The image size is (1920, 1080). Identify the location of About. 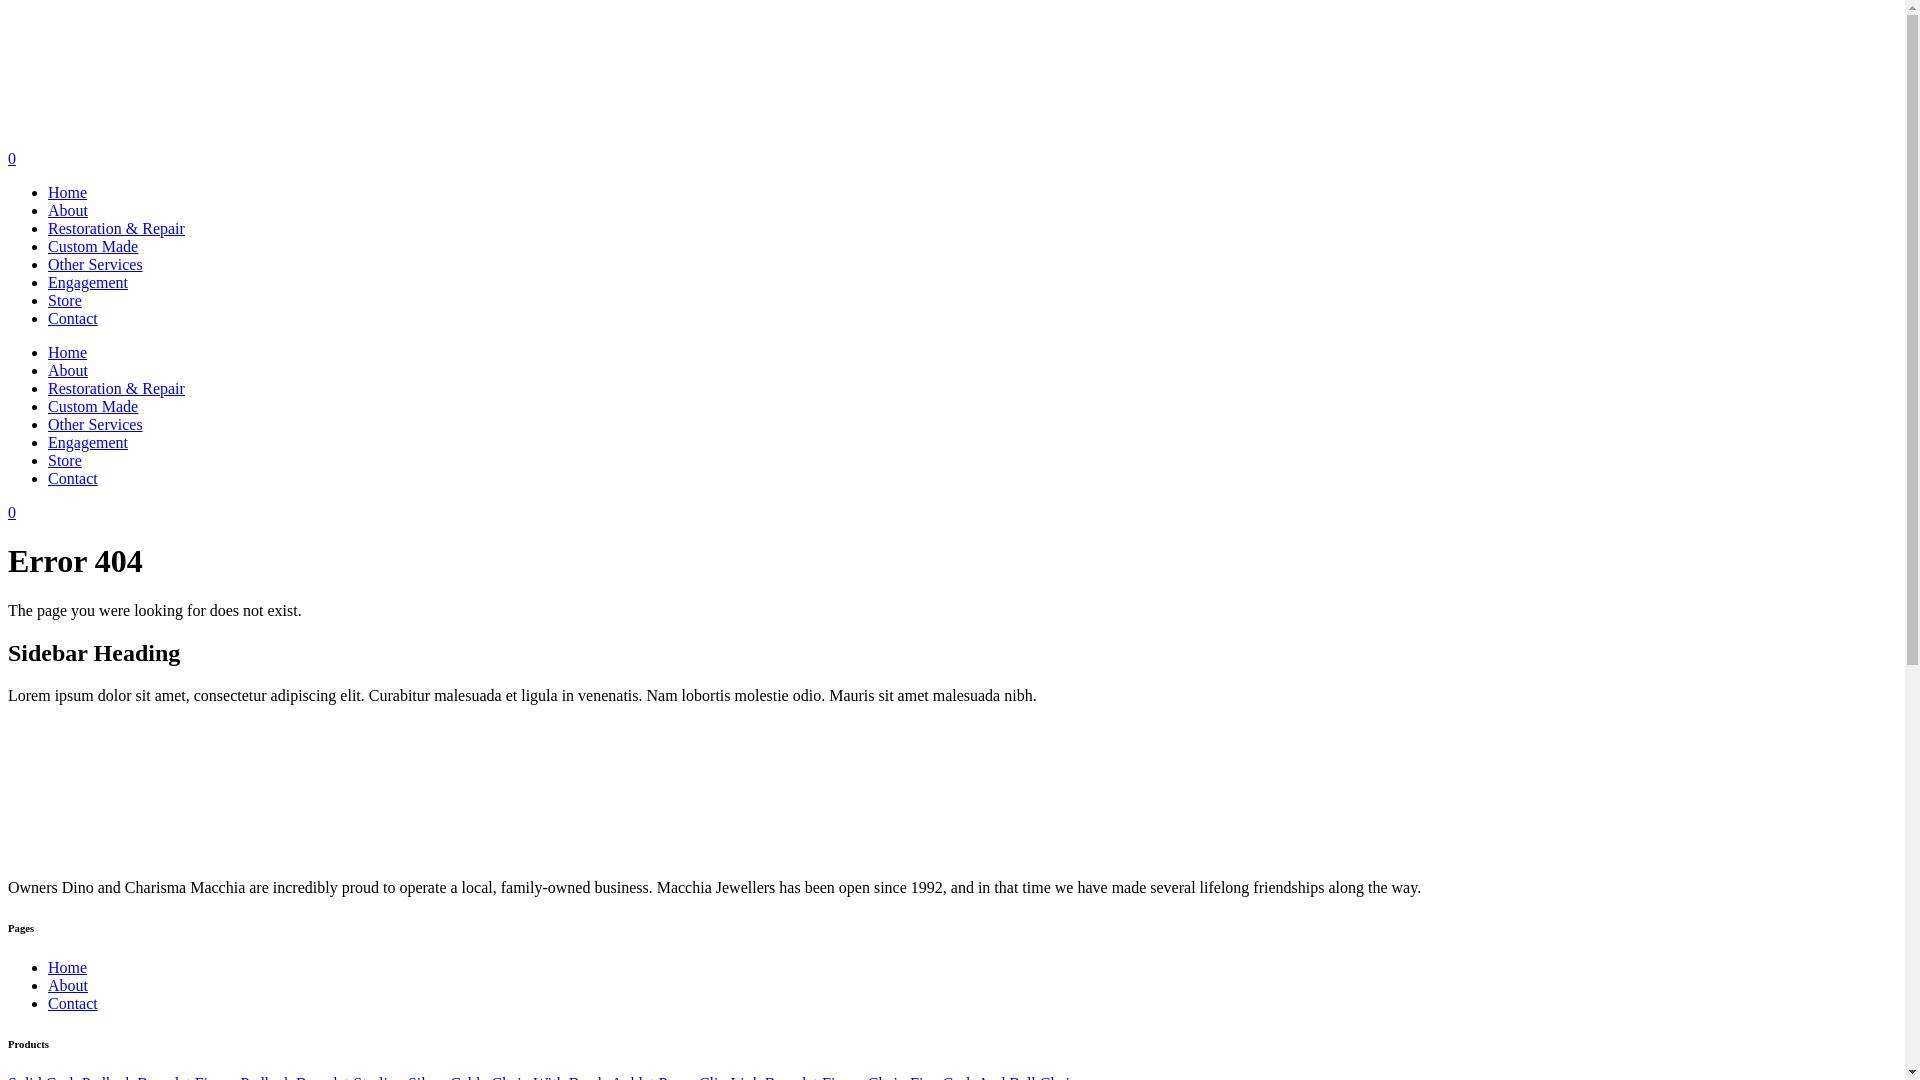
(68, 210).